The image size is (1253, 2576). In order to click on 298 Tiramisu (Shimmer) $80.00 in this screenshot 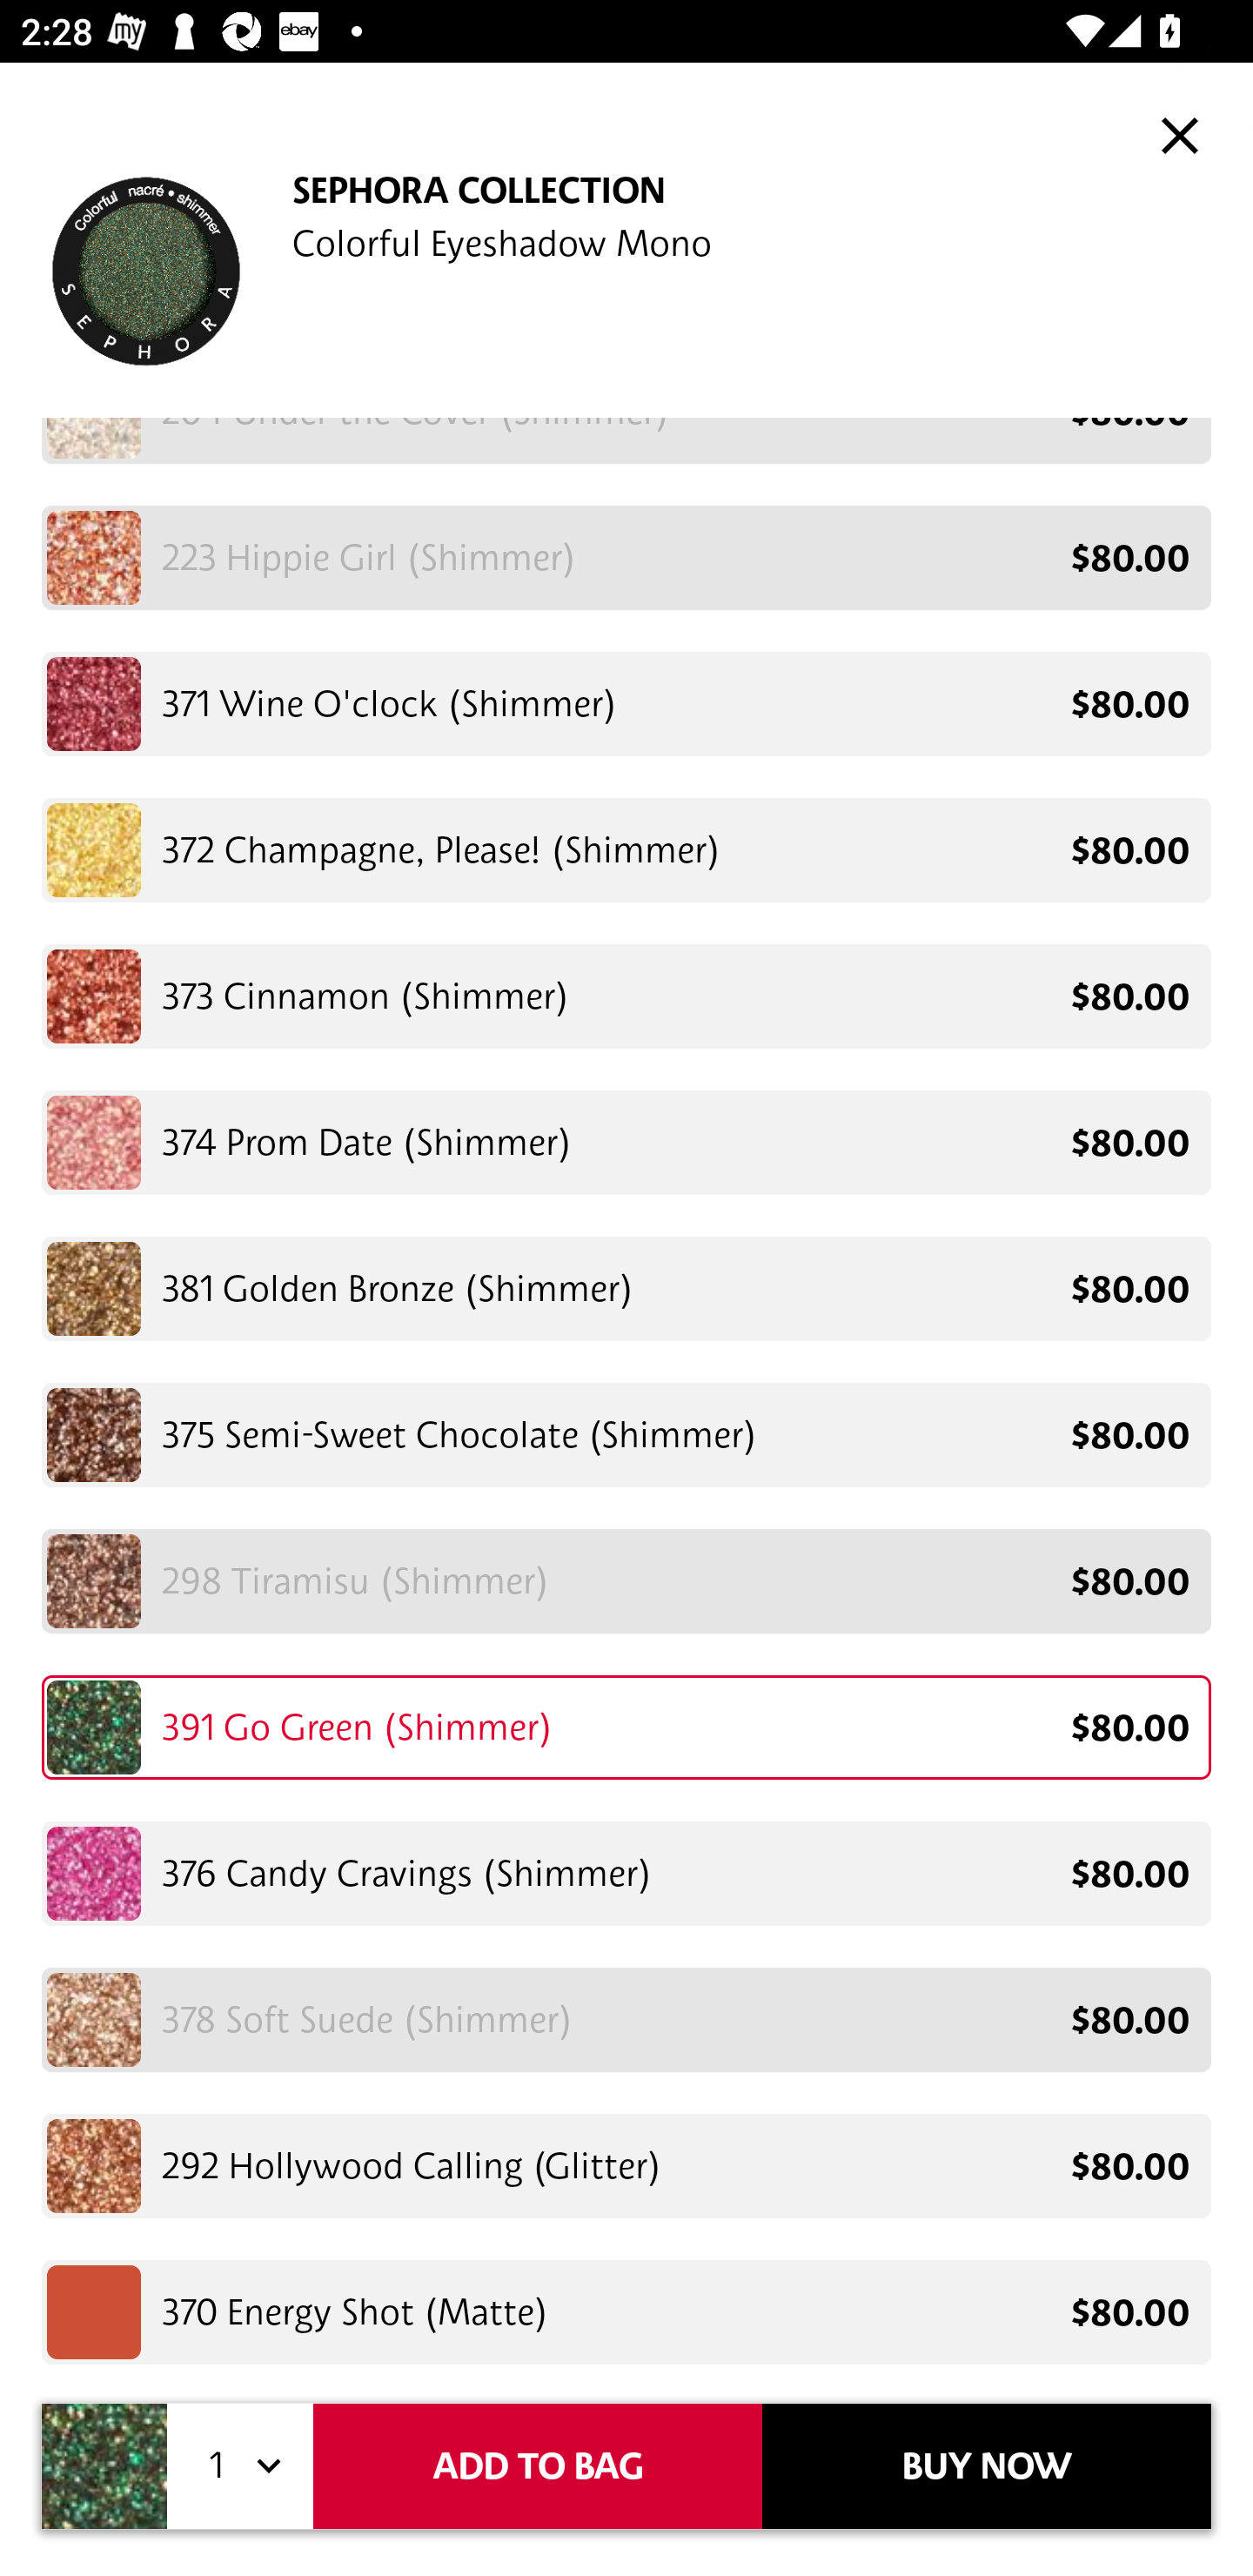, I will do `click(626, 1581)`.